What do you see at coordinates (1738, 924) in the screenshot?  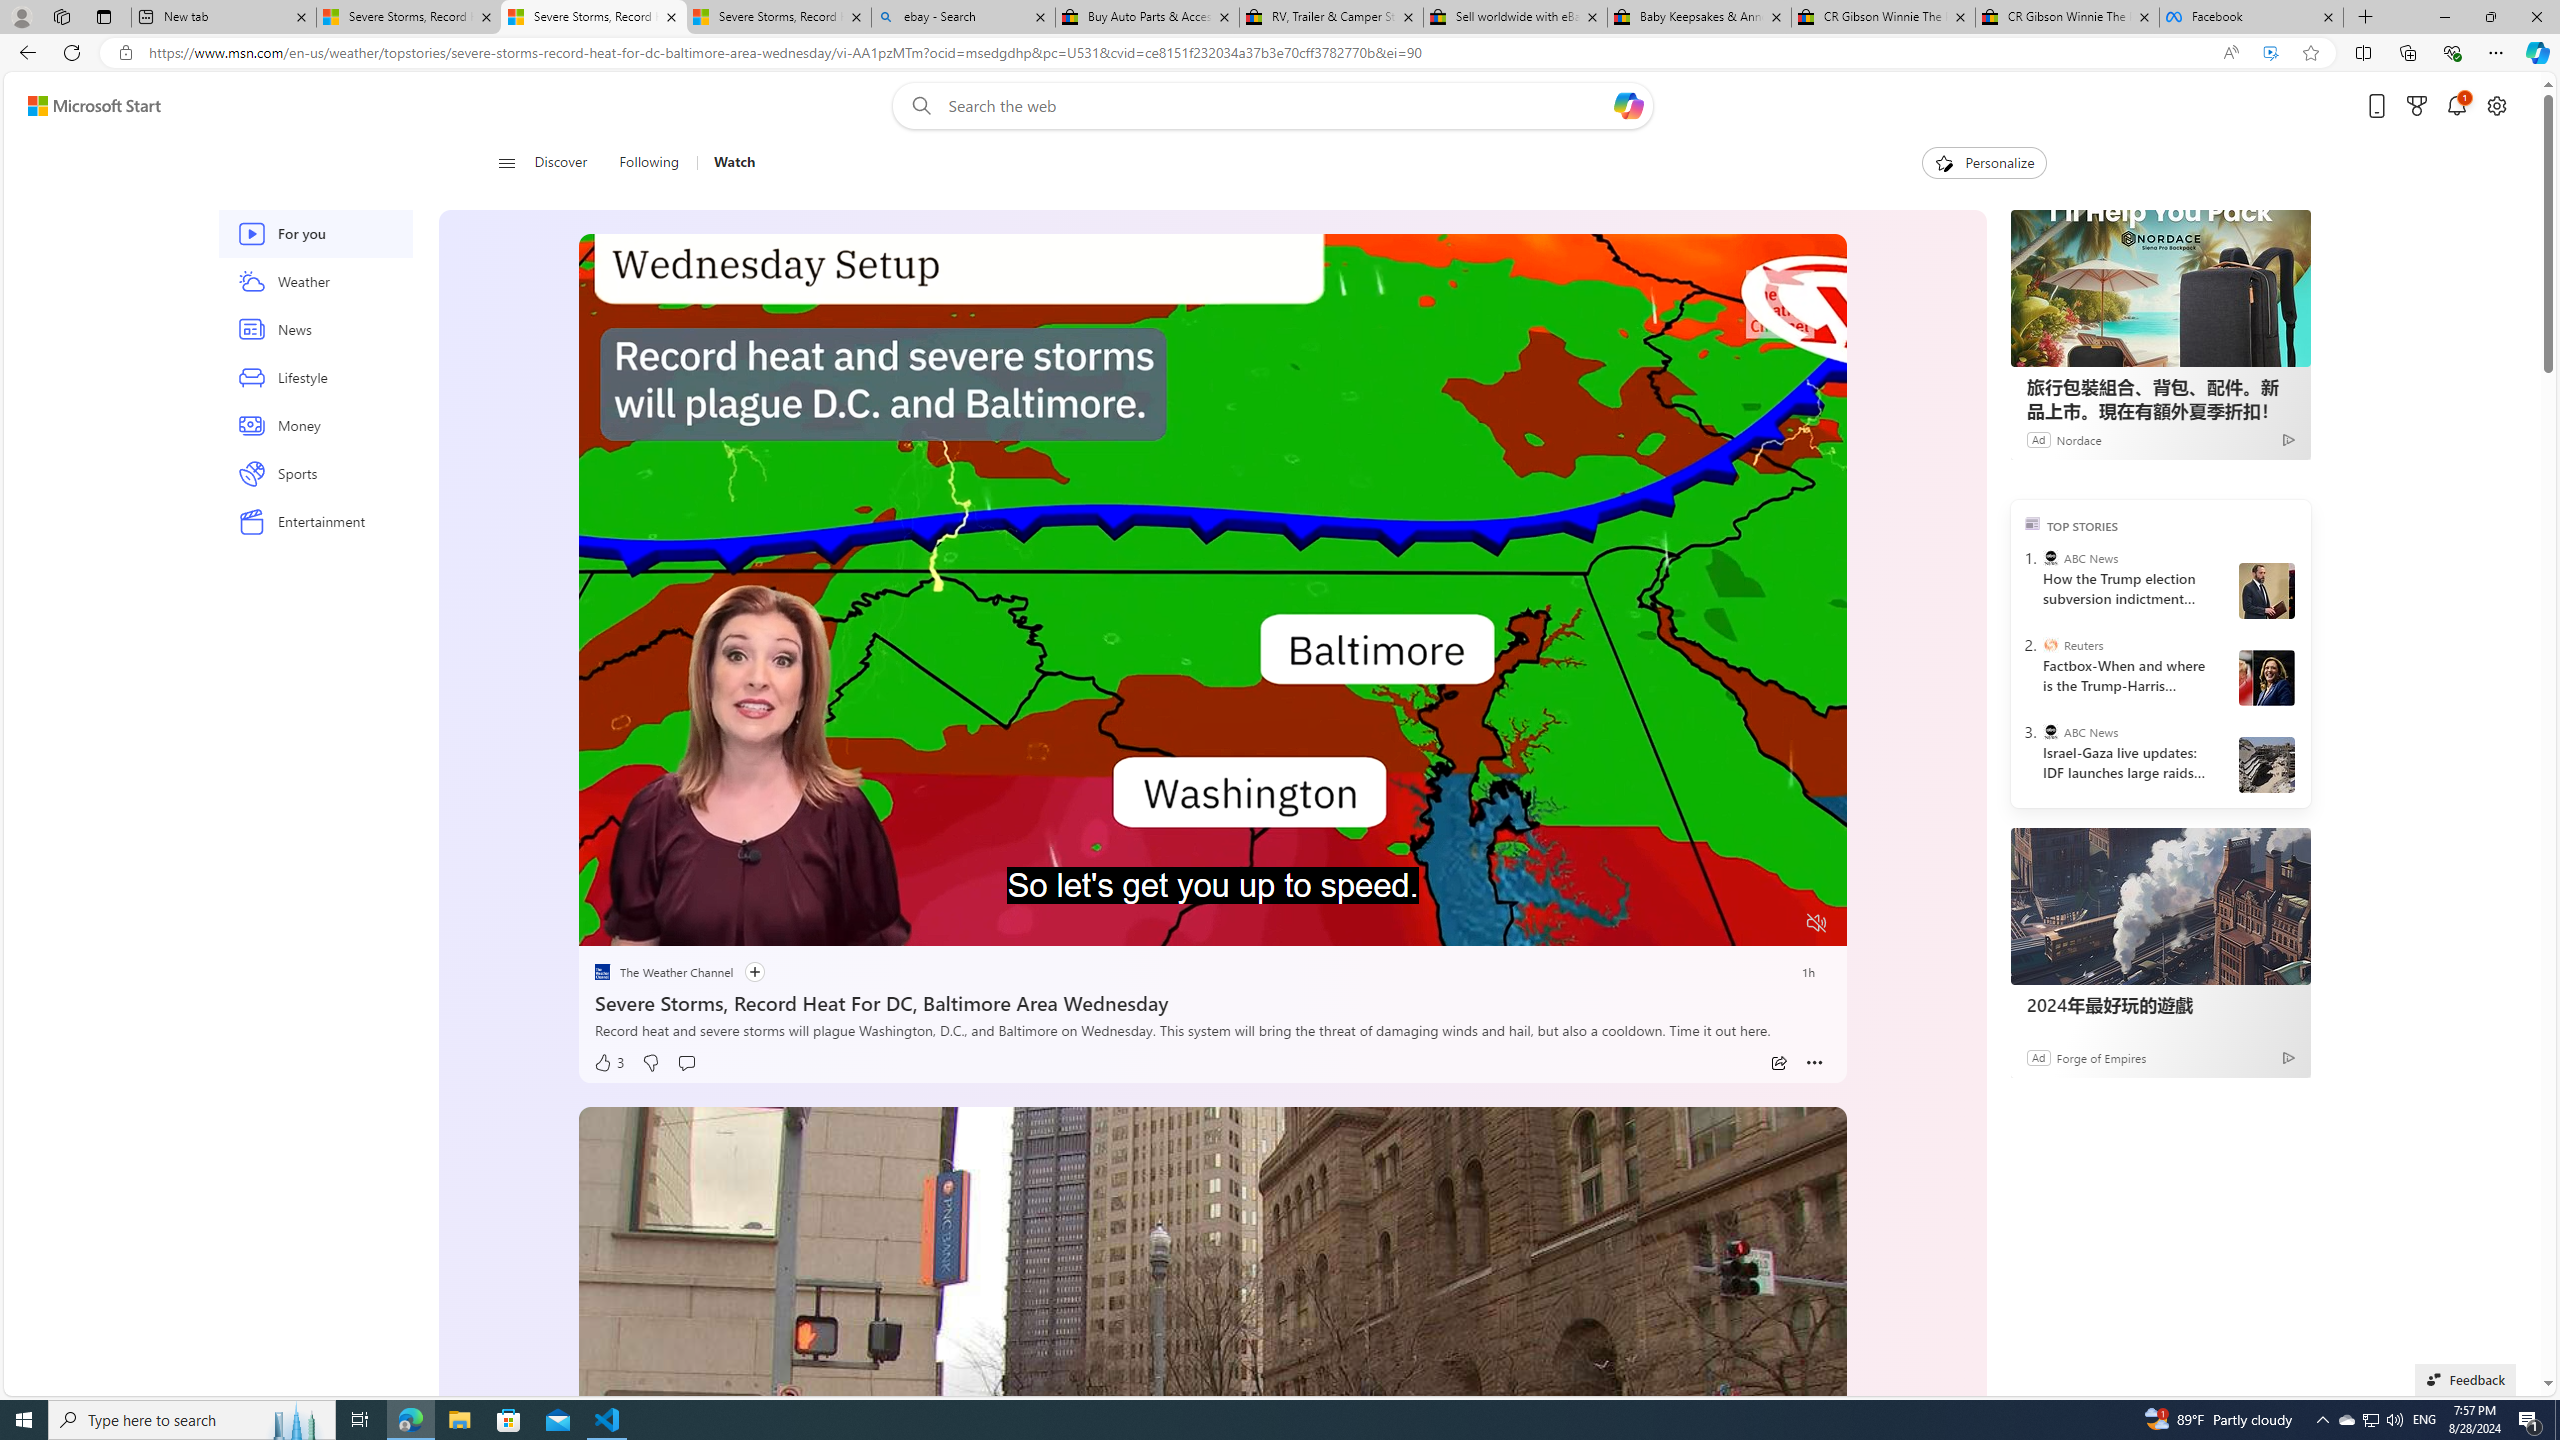 I see `Captions` at bounding box center [1738, 924].